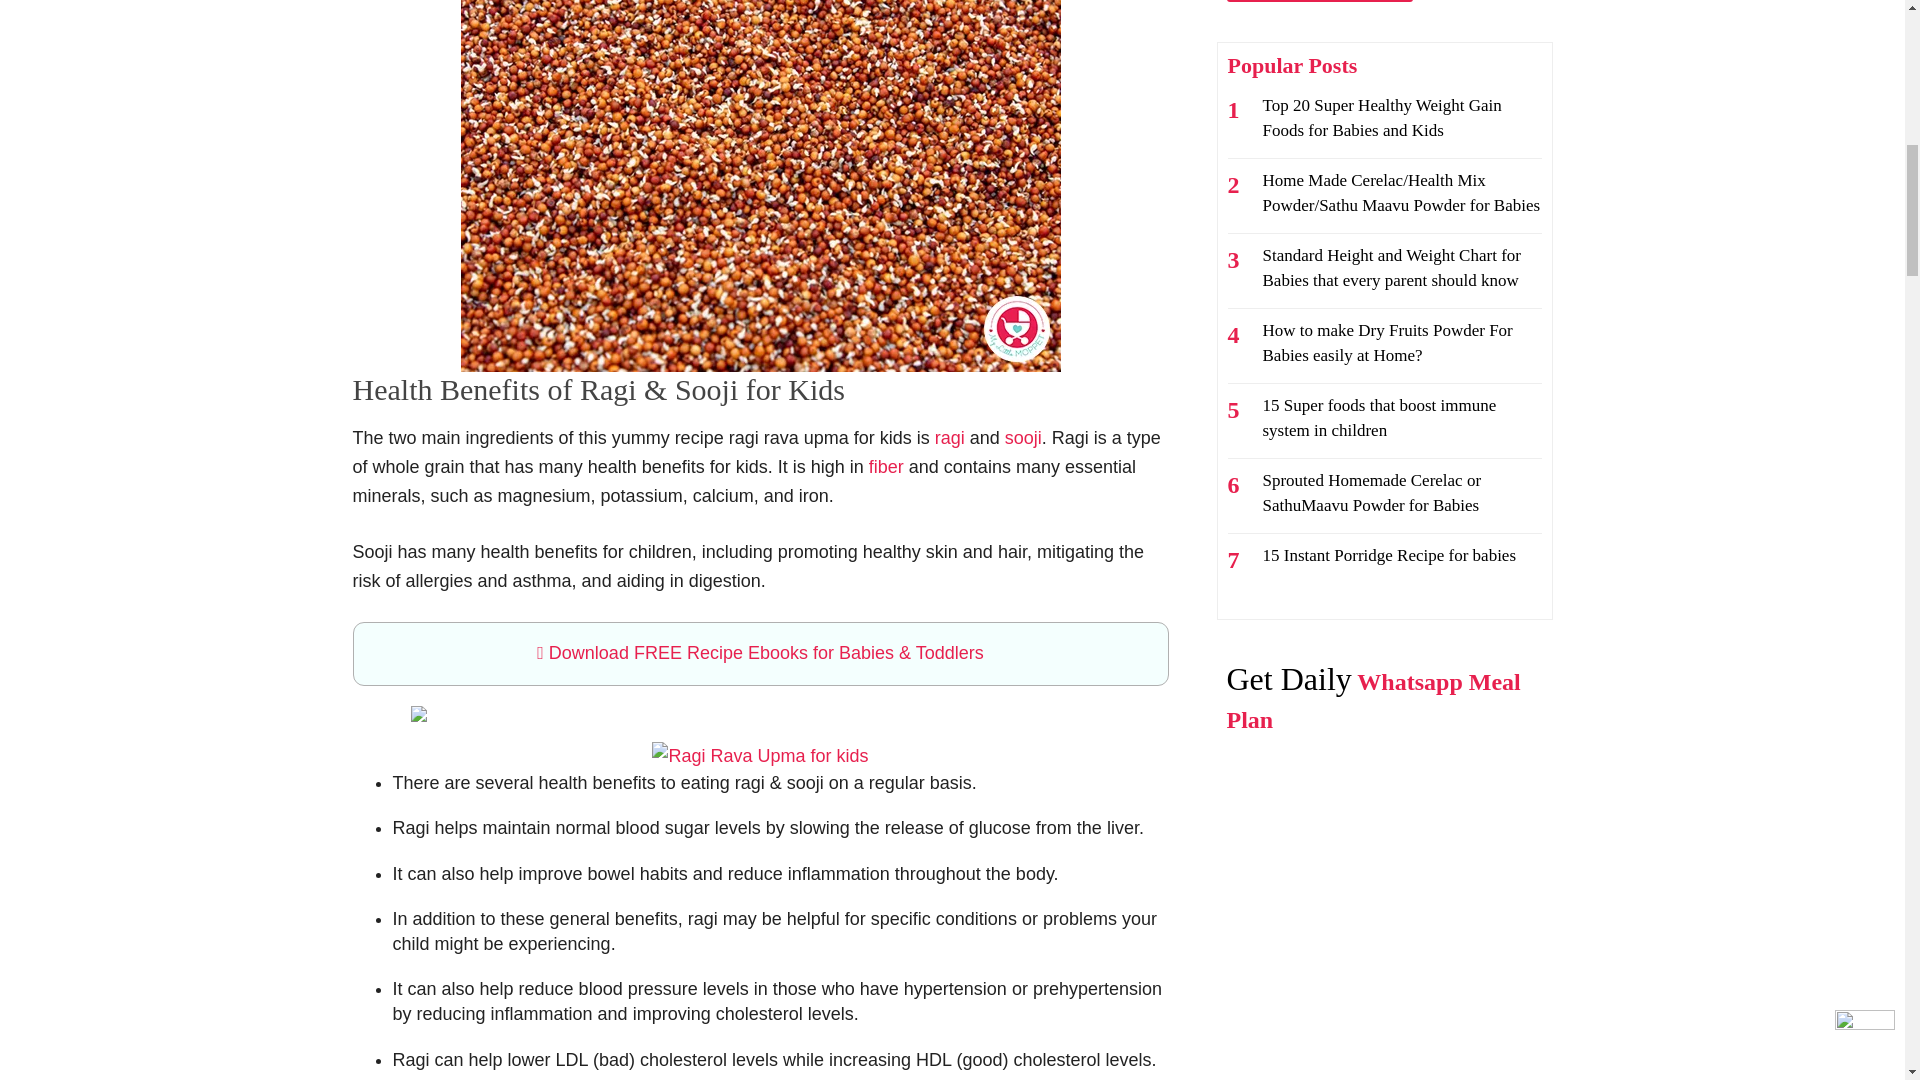 The image size is (1920, 1080). I want to click on Top 20 Super Healthy Weight Gain Foods for Babies and Kids, so click(1381, 118).